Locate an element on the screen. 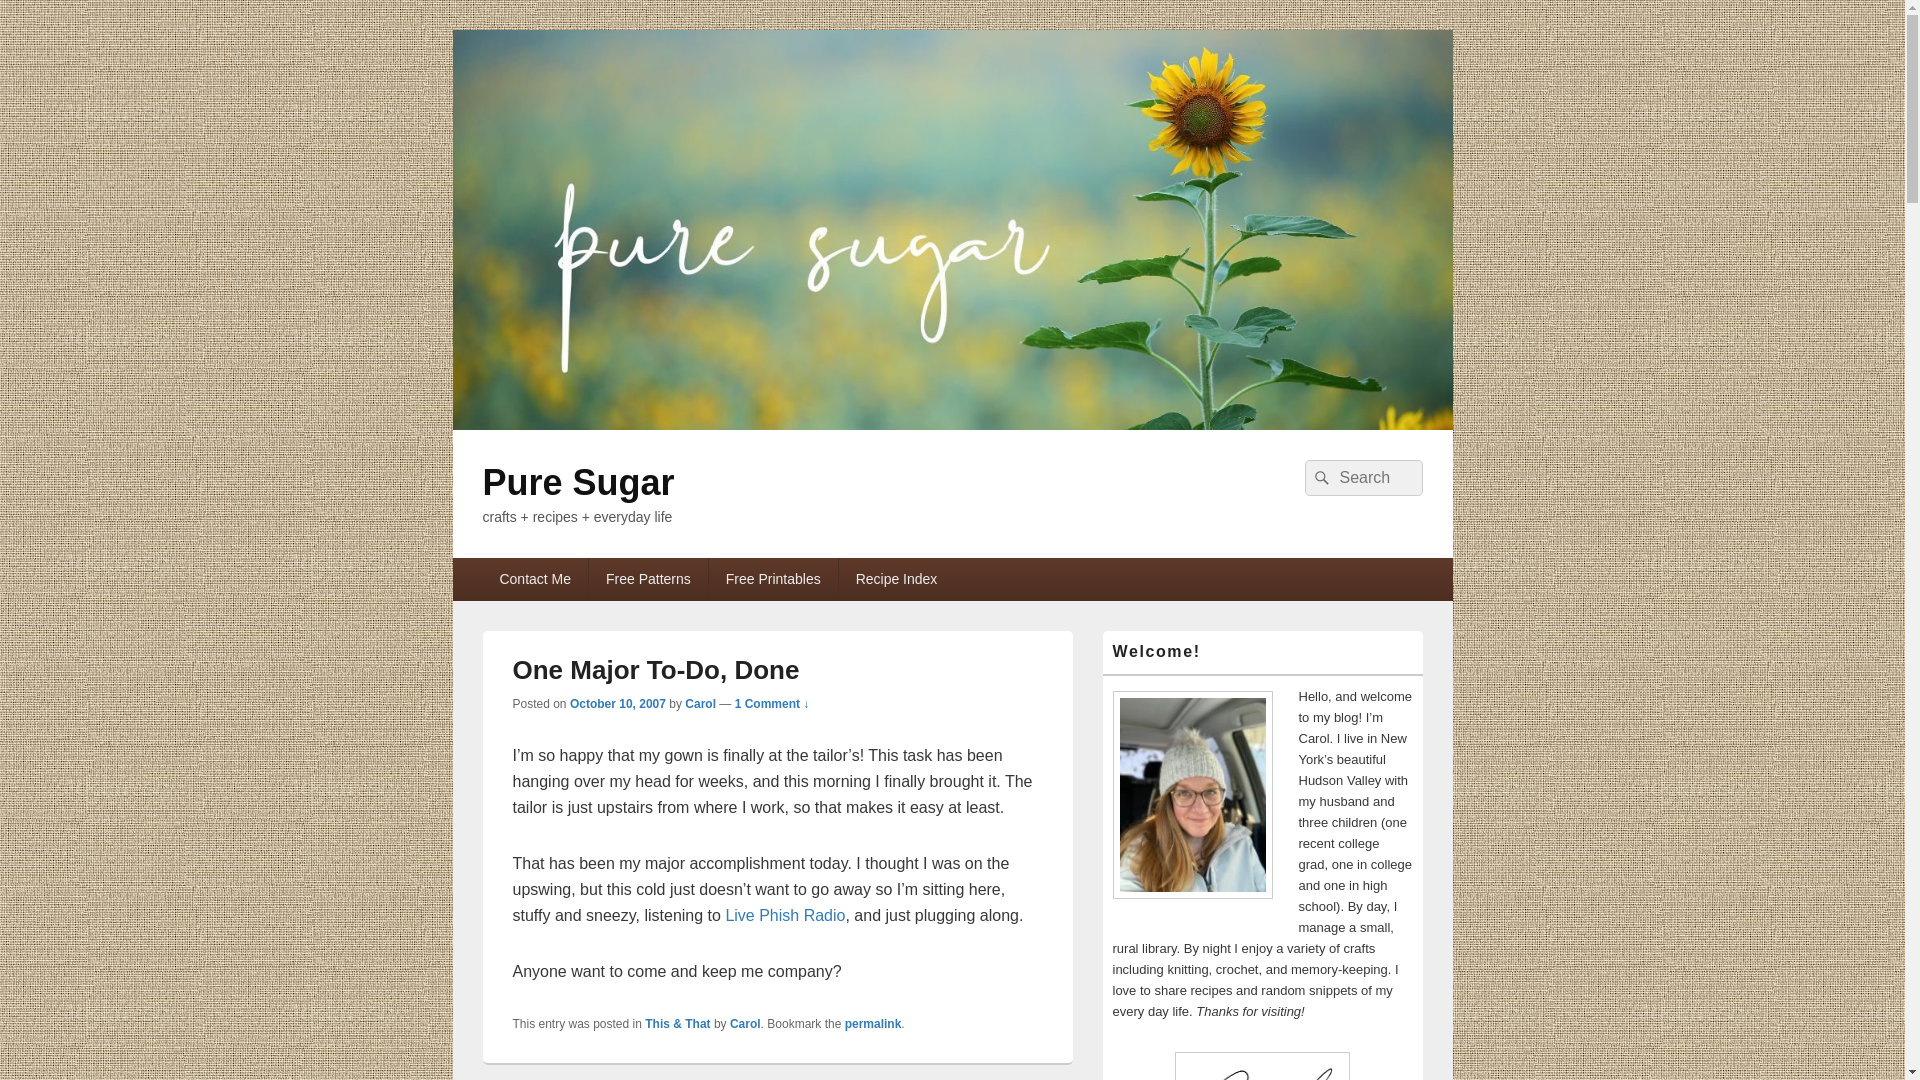  permalink is located at coordinates (873, 1024).